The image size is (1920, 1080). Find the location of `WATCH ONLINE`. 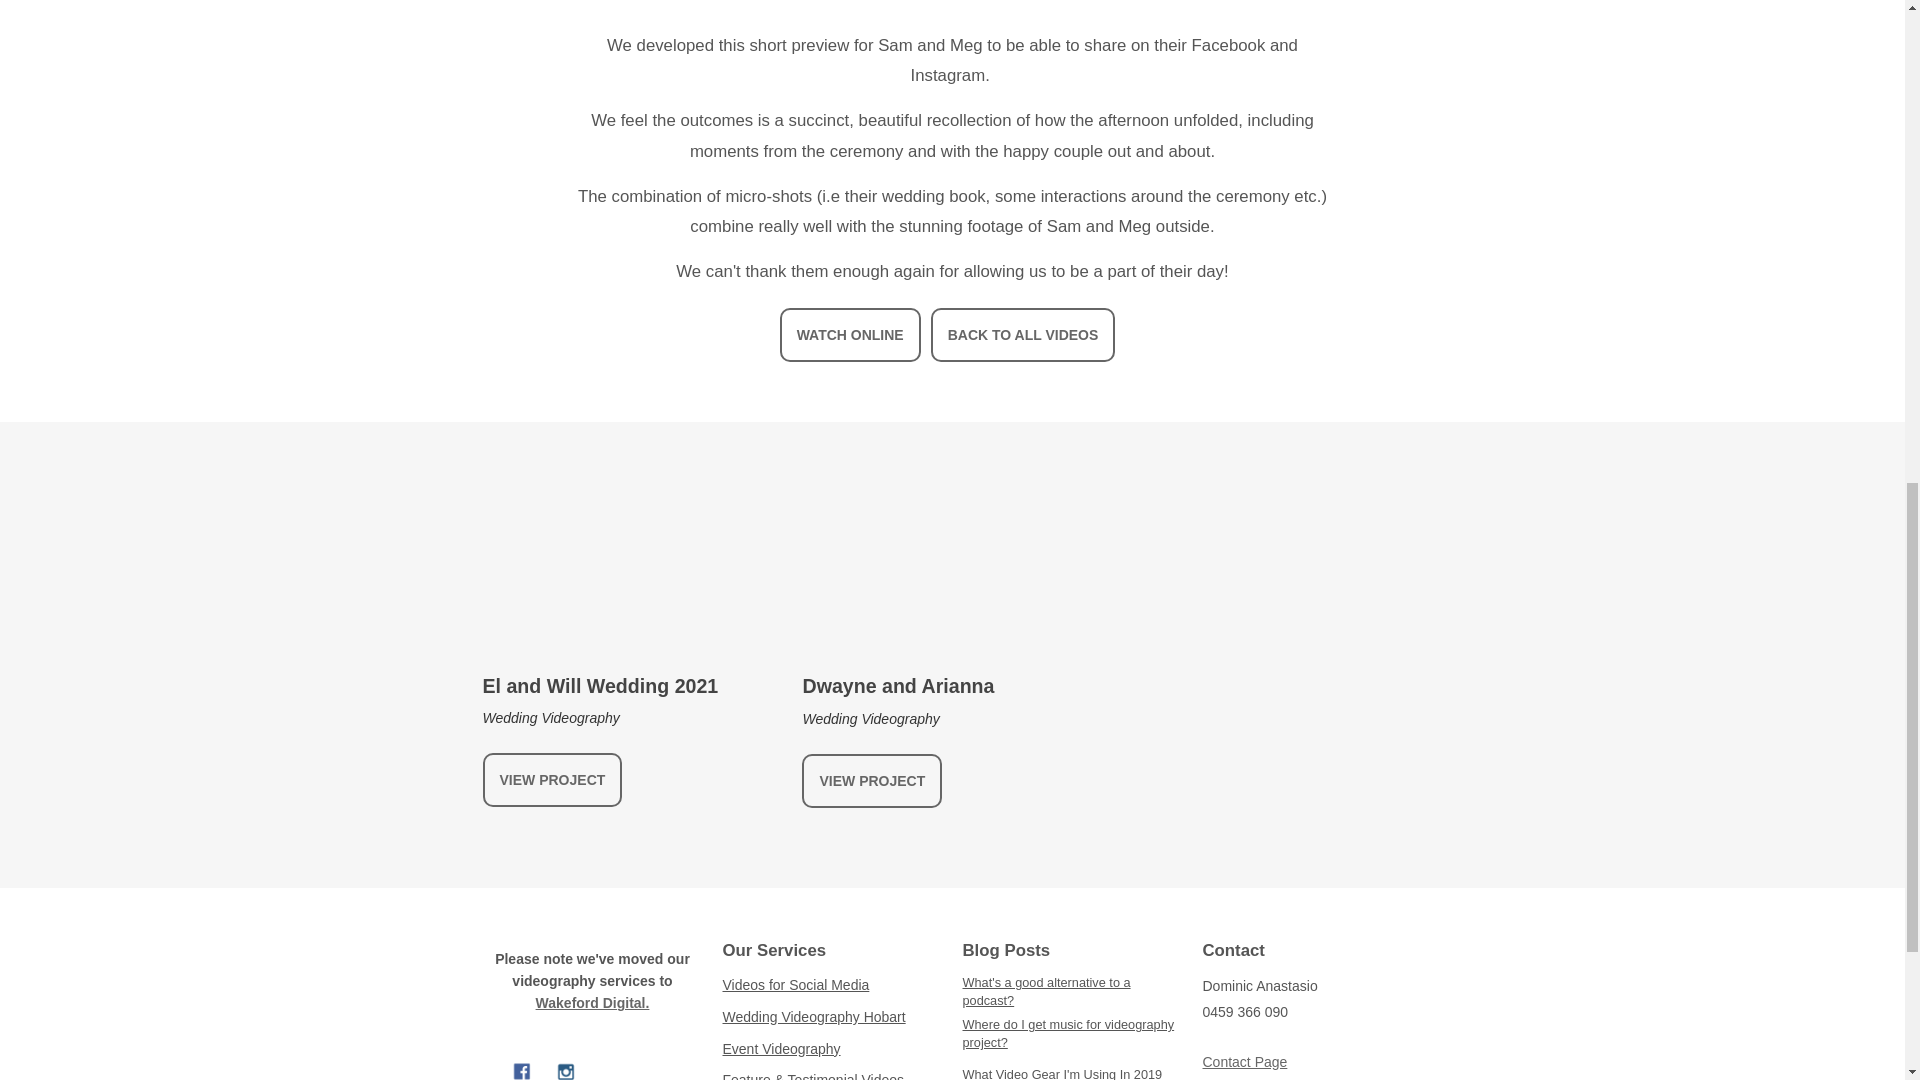

WATCH ONLINE is located at coordinates (850, 334).